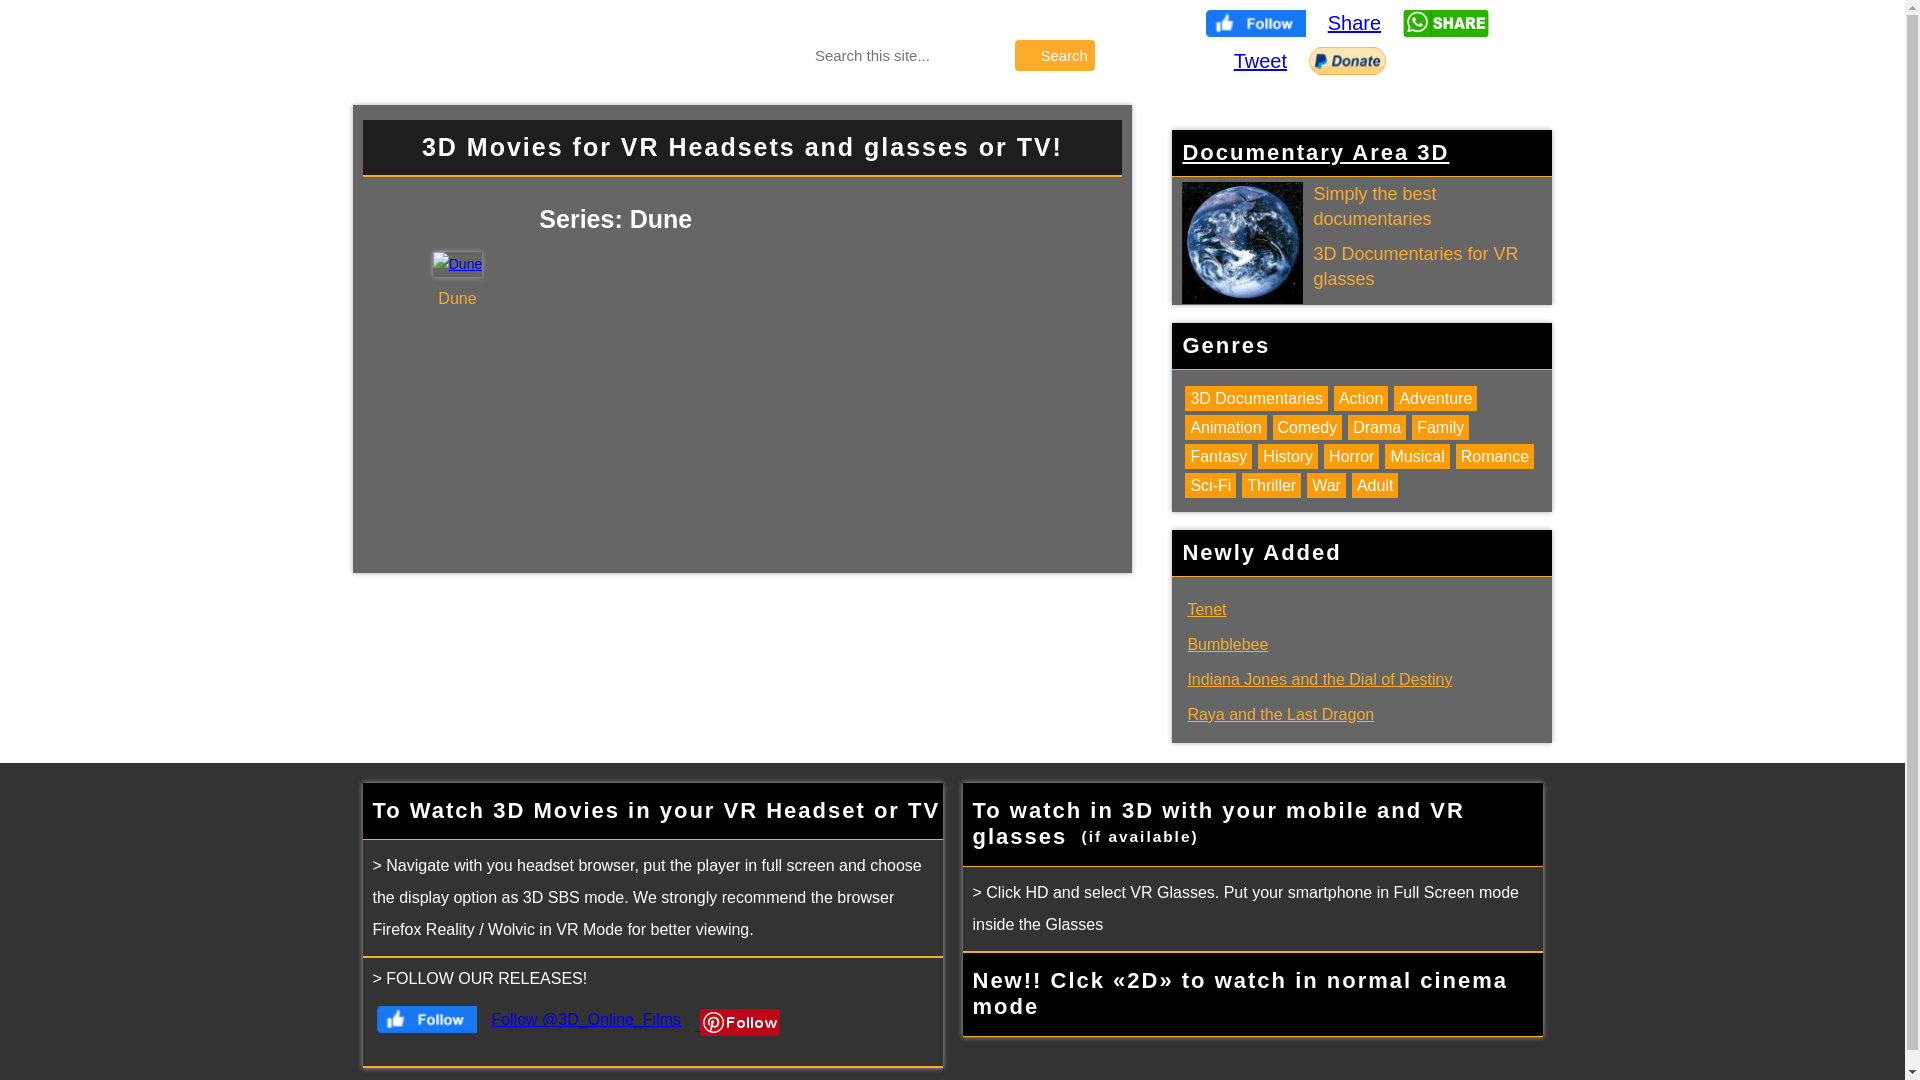  What do you see at coordinates (1326, 486) in the screenshot?
I see `War` at bounding box center [1326, 486].